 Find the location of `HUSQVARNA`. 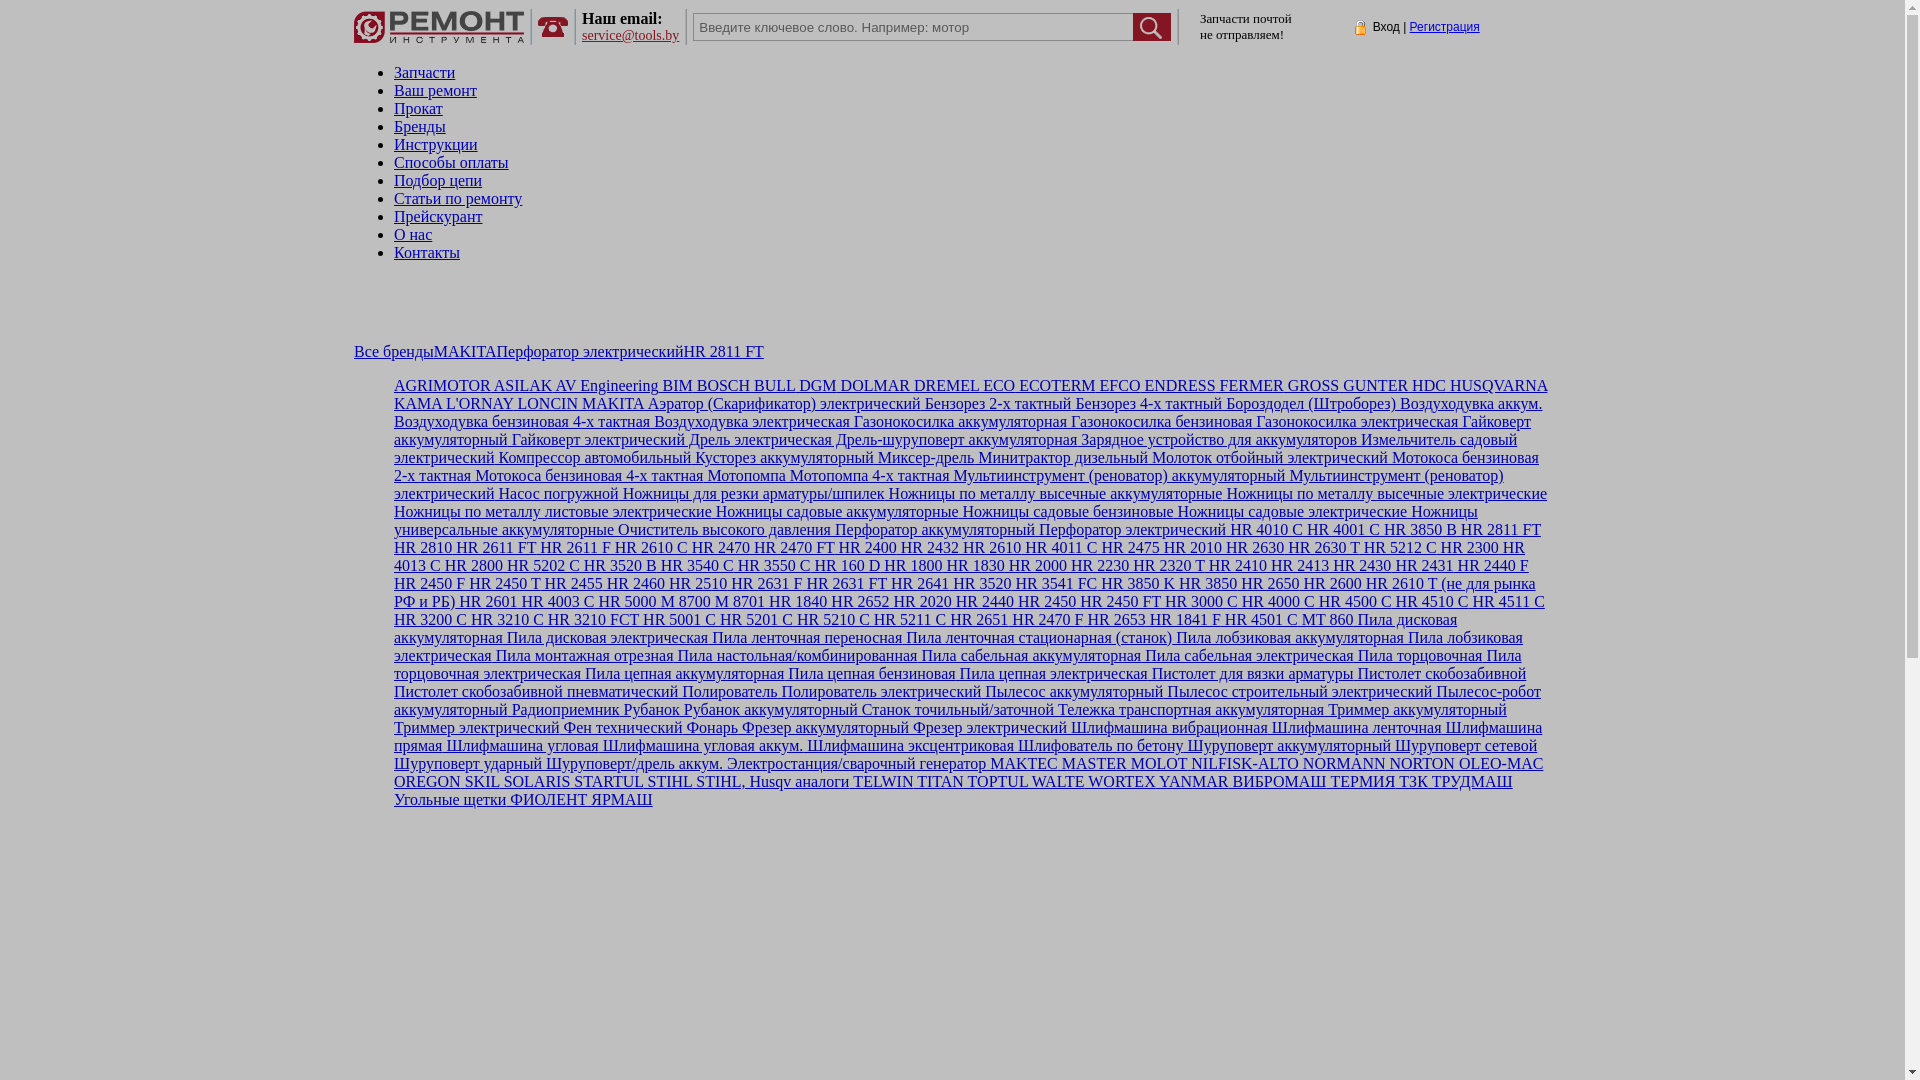

HUSQVARNA is located at coordinates (1497, 386).